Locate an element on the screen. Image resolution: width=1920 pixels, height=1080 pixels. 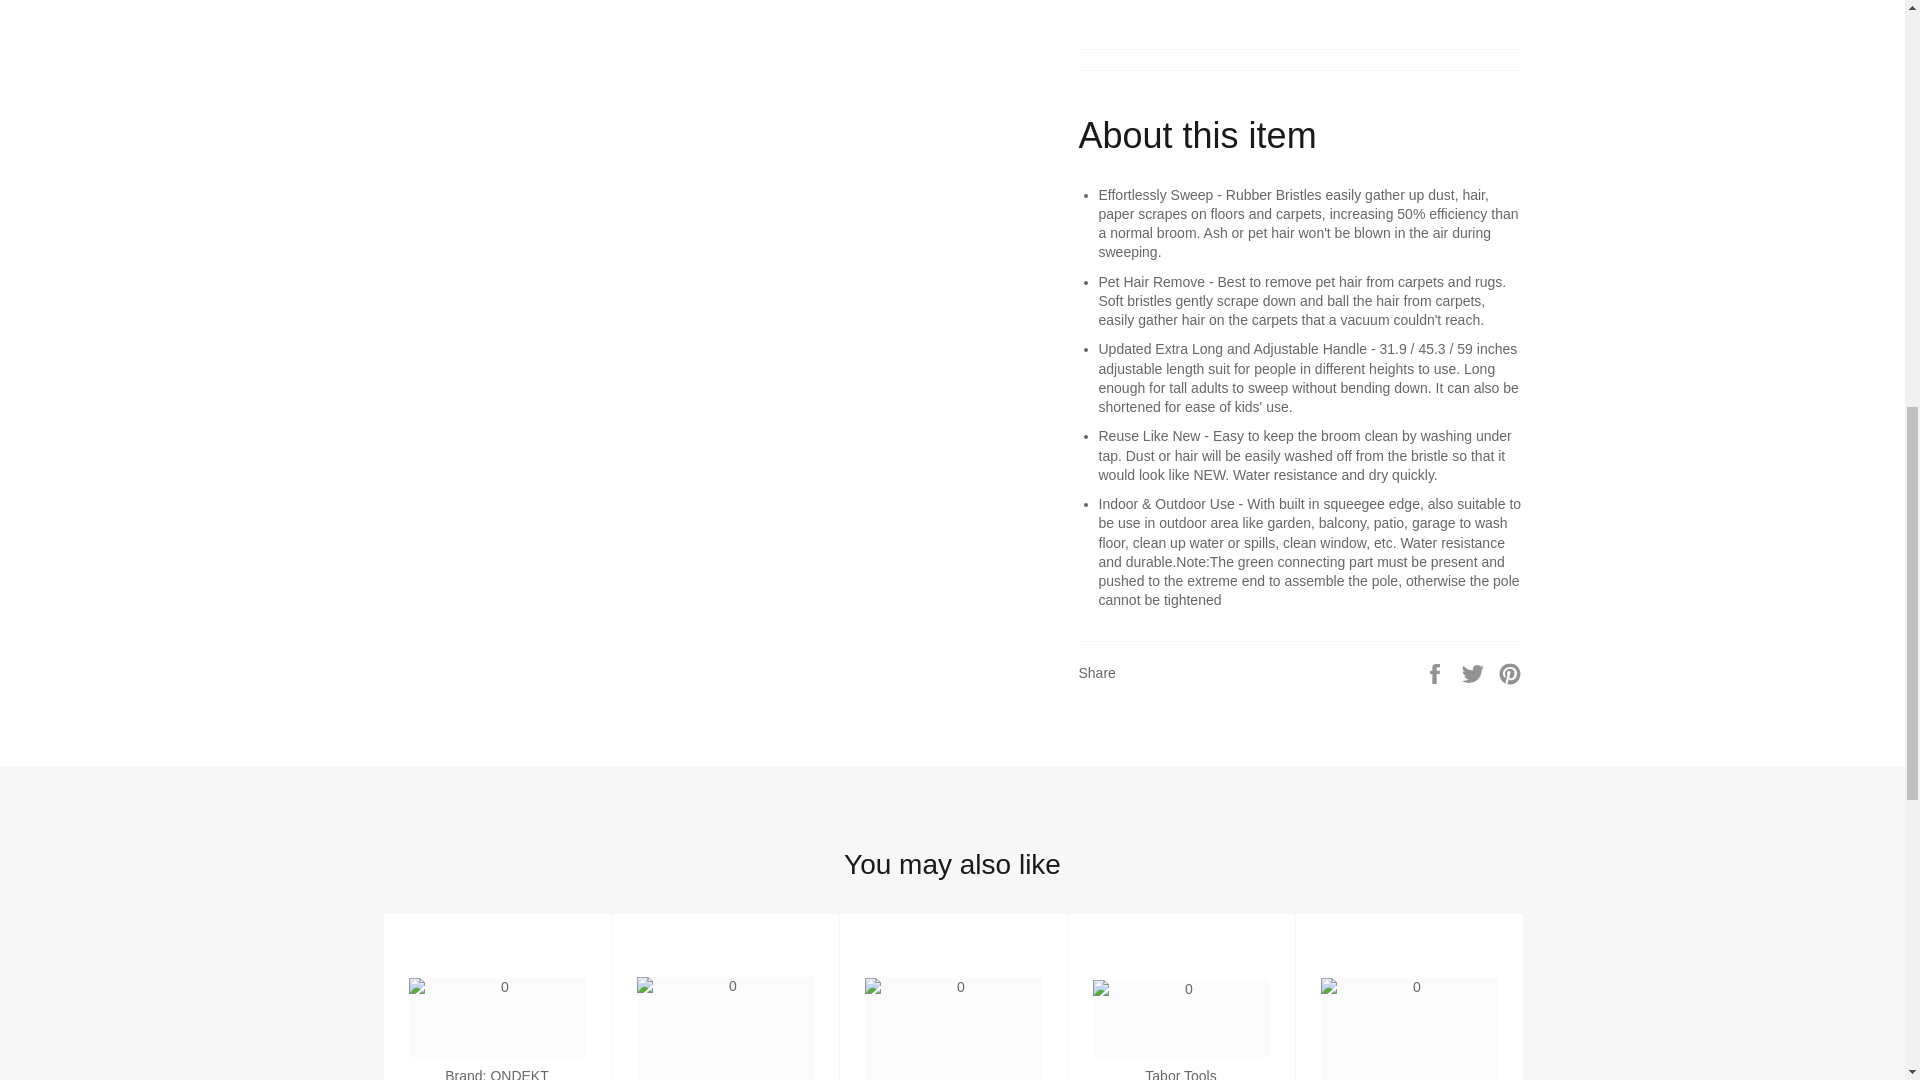
Tweet on Twitter is located at coordinates (1475, 672).